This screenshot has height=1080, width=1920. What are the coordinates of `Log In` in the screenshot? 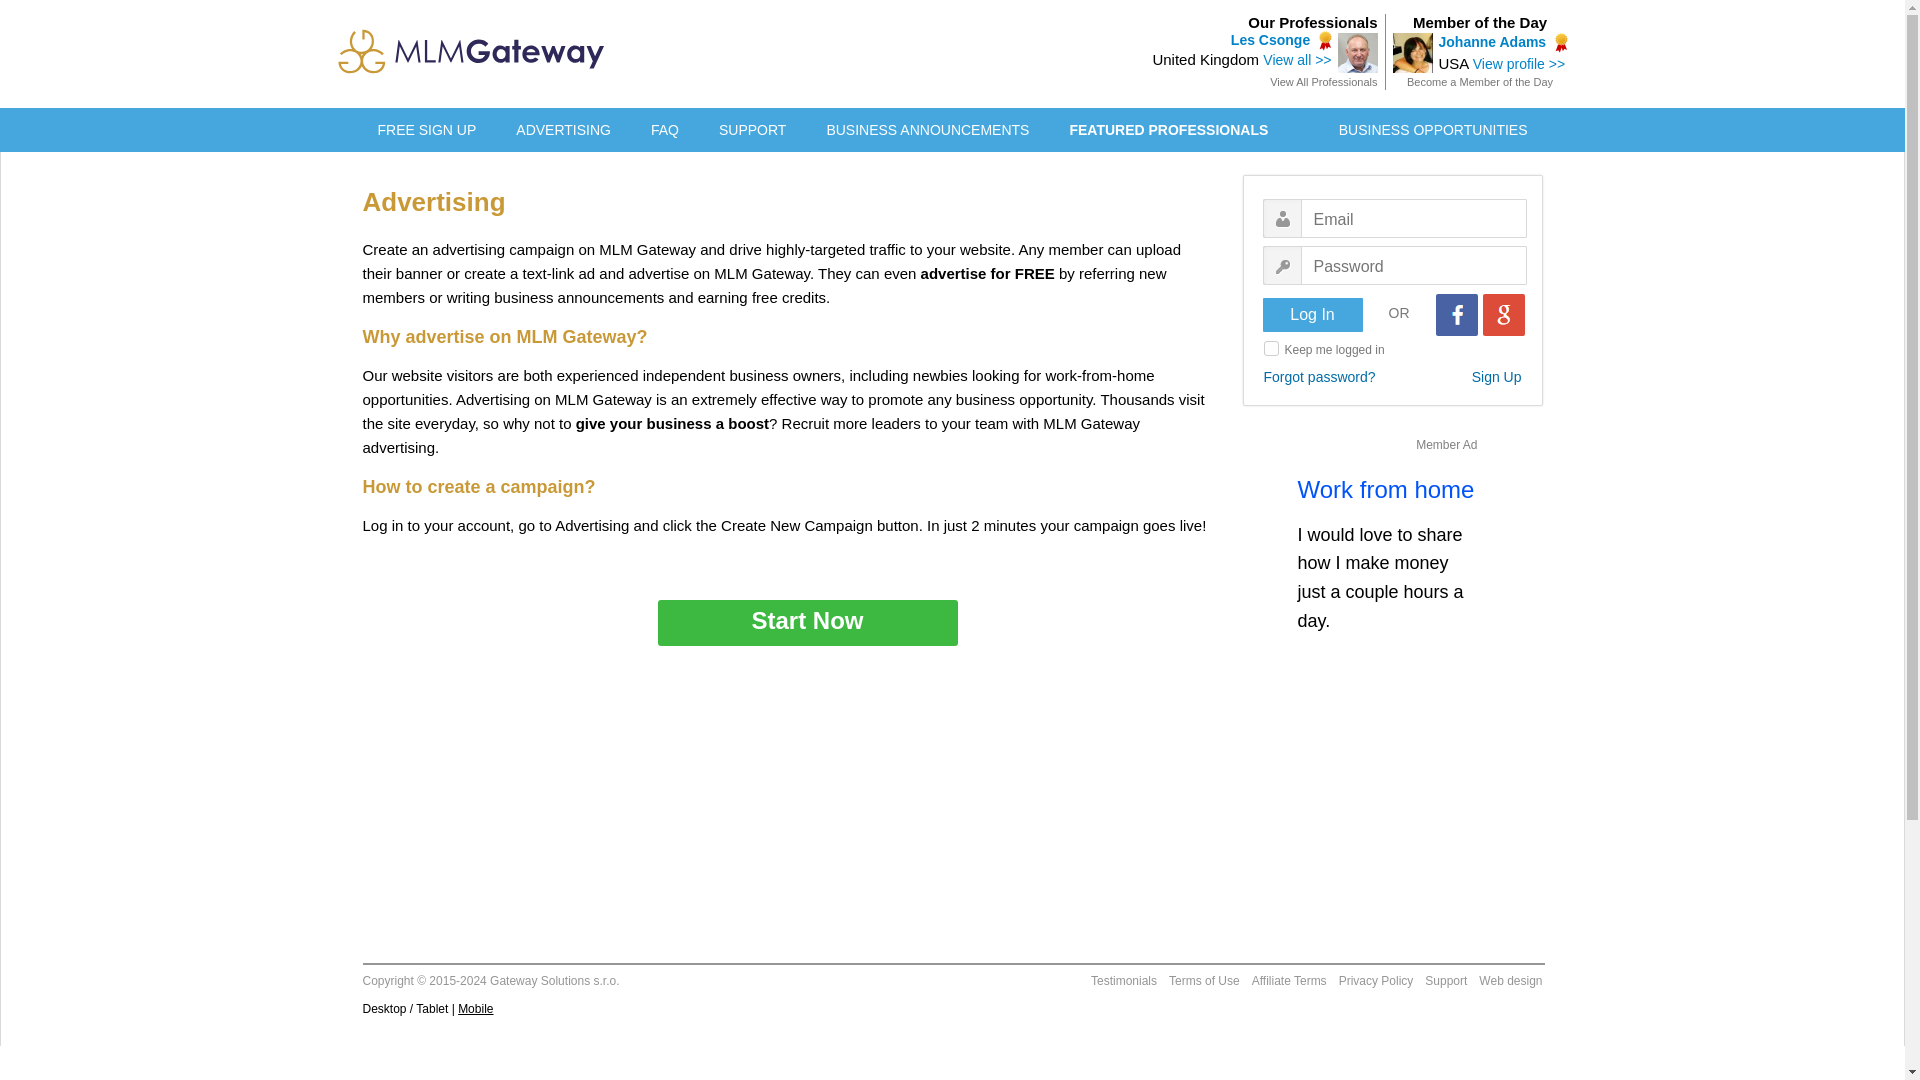 It's located at (1311, 314).